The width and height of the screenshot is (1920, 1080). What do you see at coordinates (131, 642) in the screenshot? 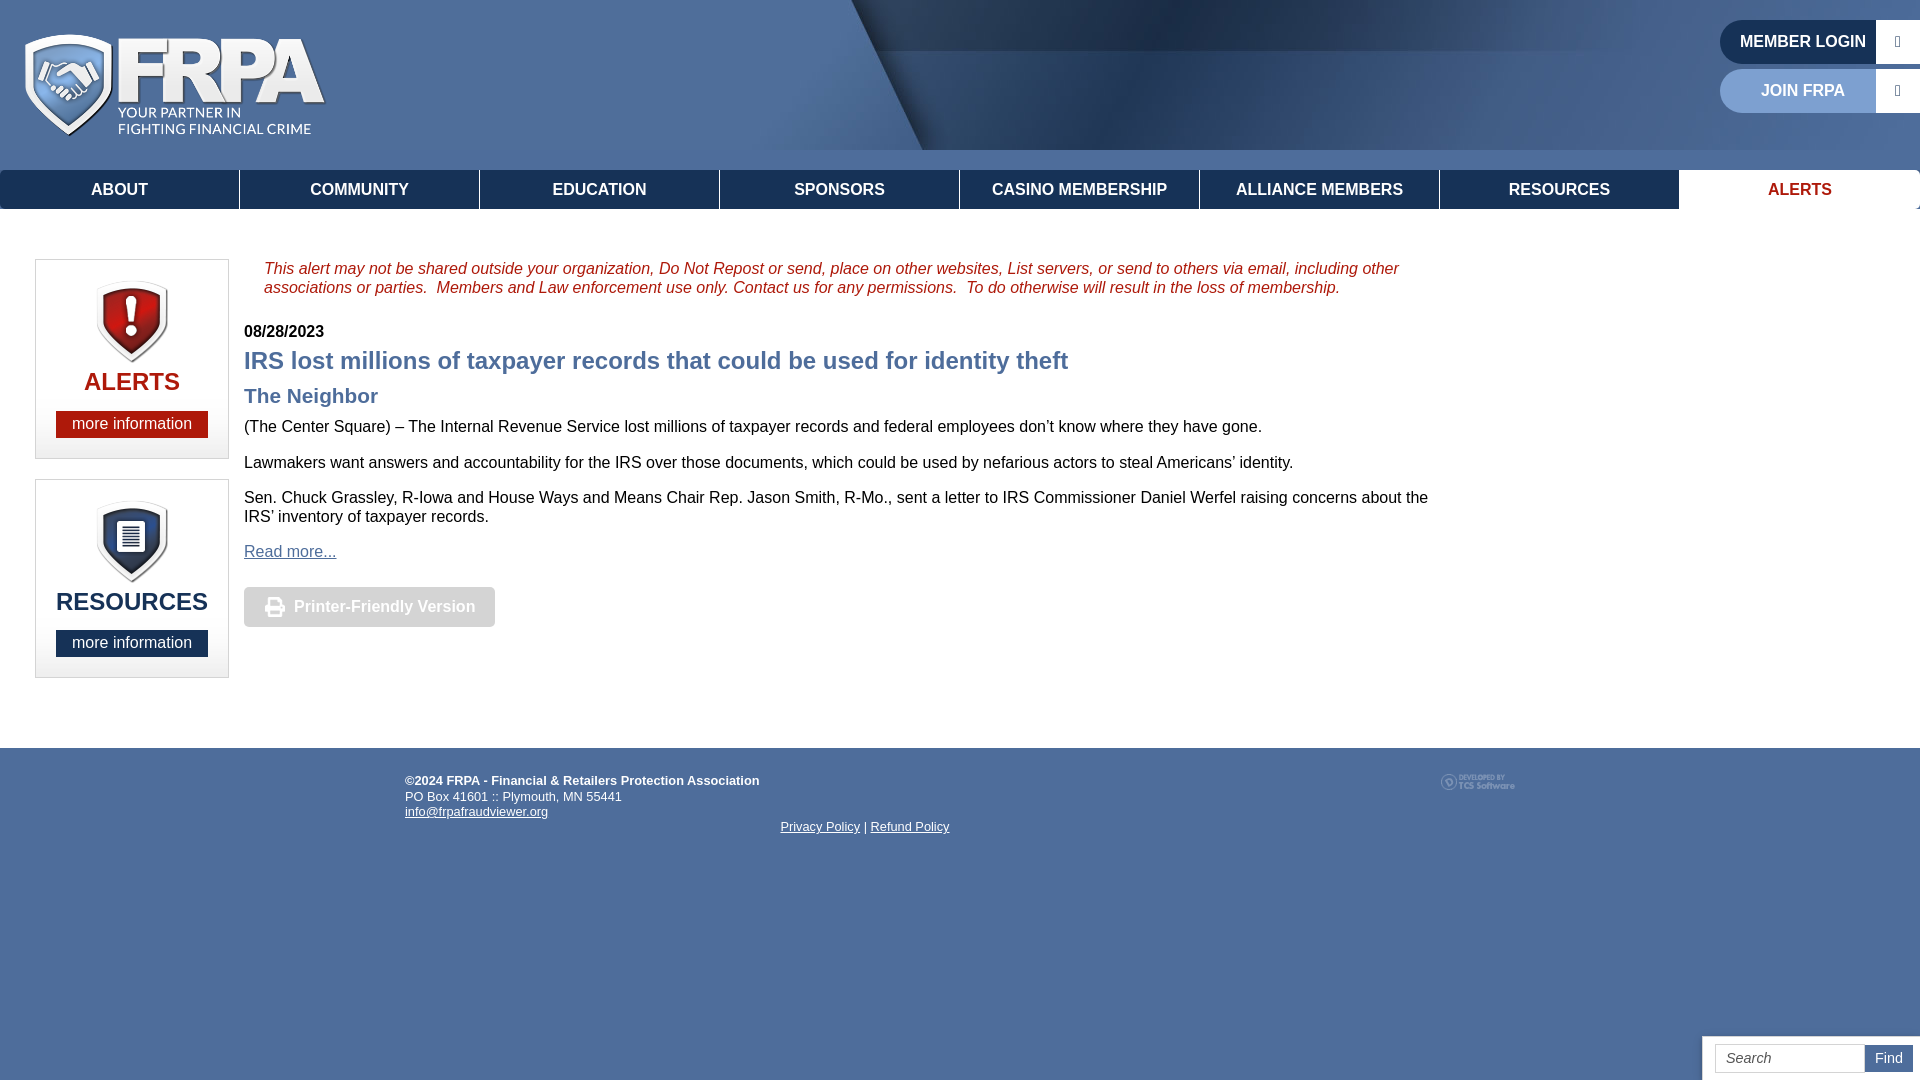
I see `more information` at bounding box center [131, 642].